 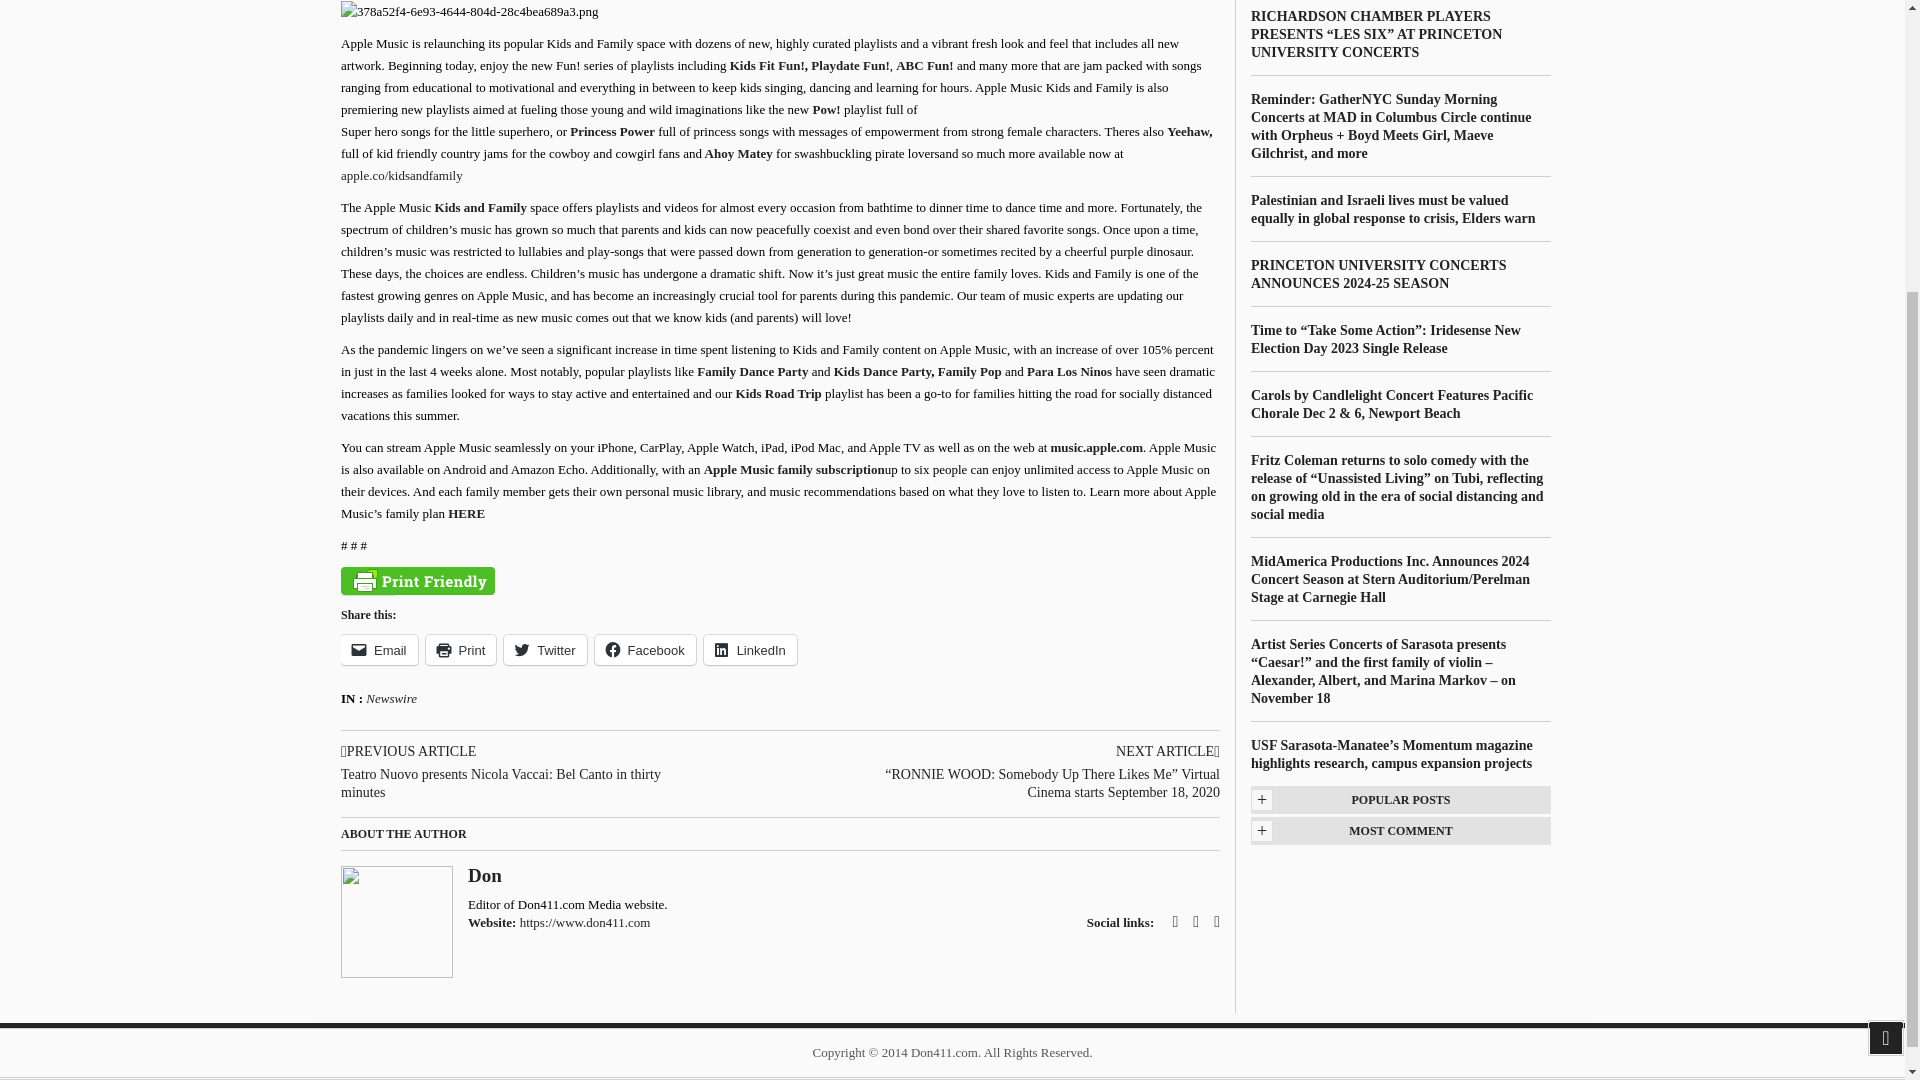 What do you see at coordinates (778, 392) in the screenshot?
I see `Kids Road Trip` at bounding box center [778, 392].